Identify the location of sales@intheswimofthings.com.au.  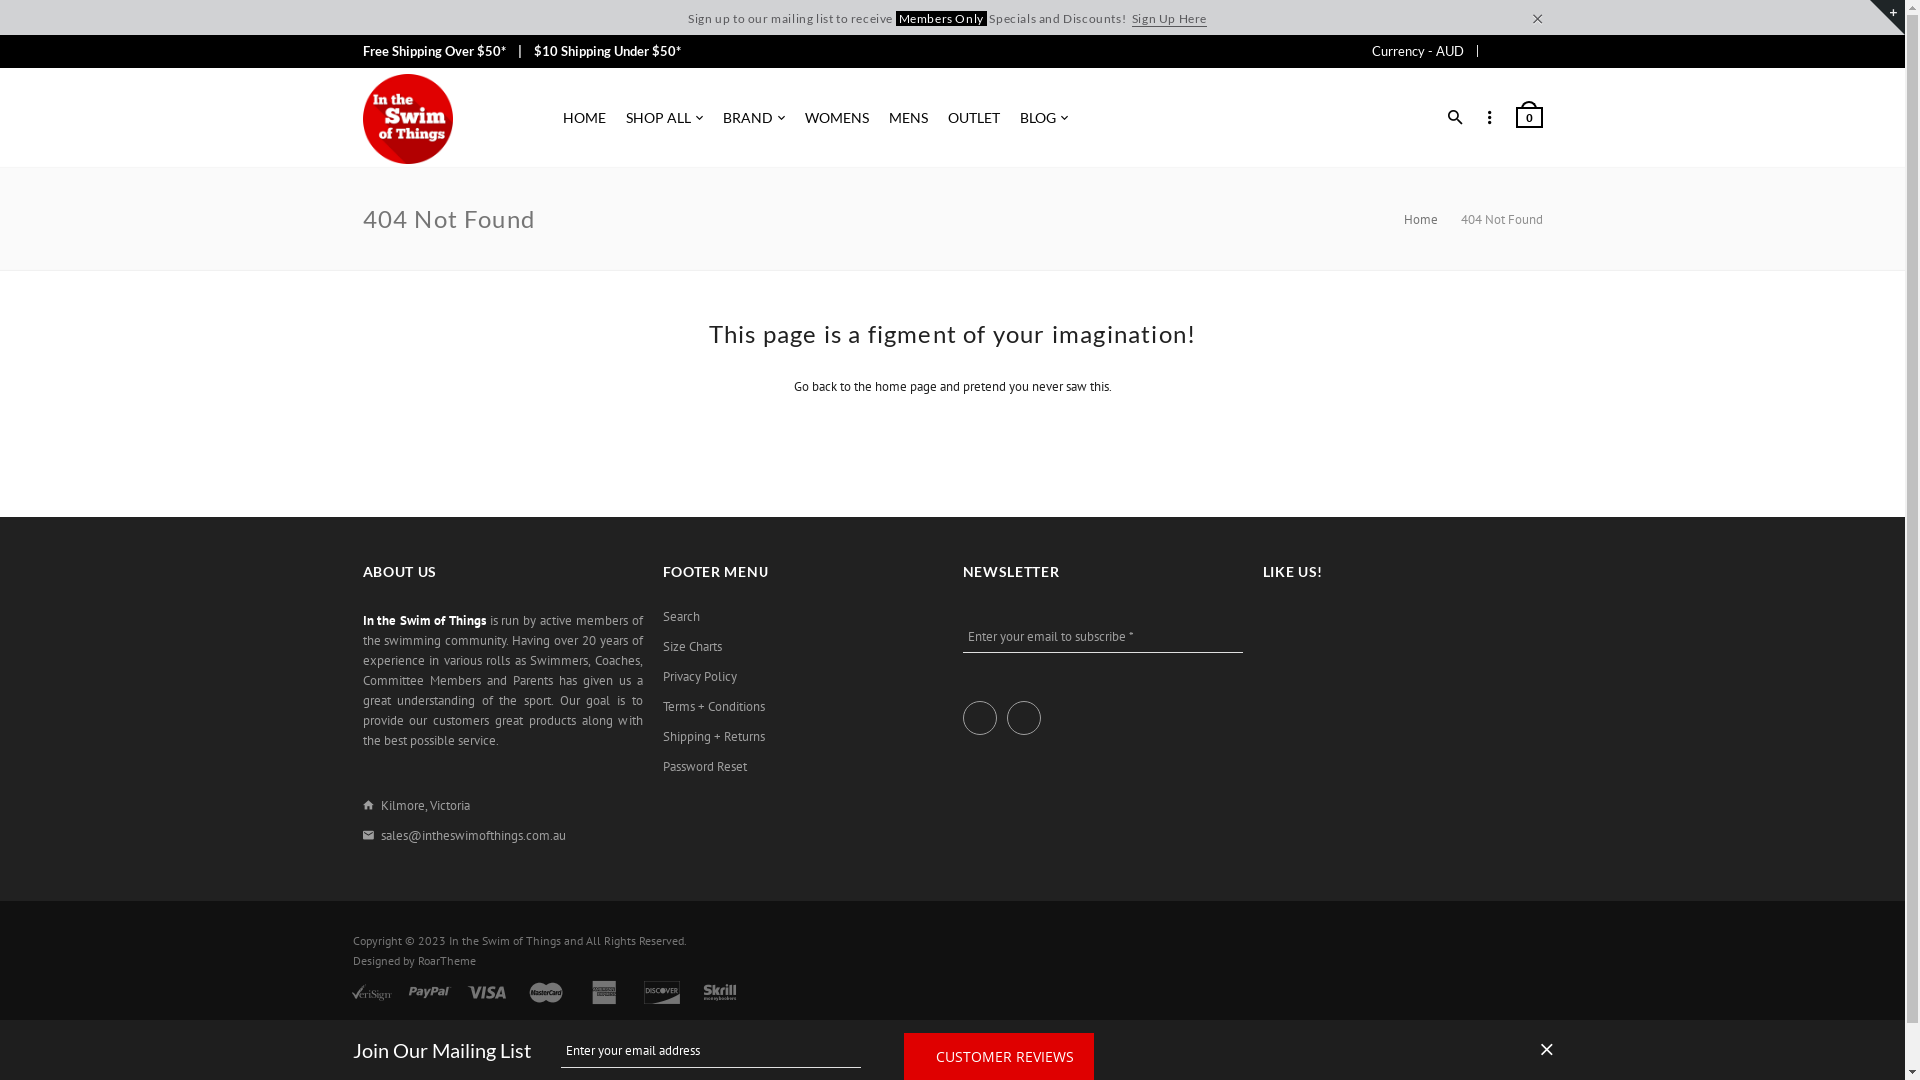
(472, 836).